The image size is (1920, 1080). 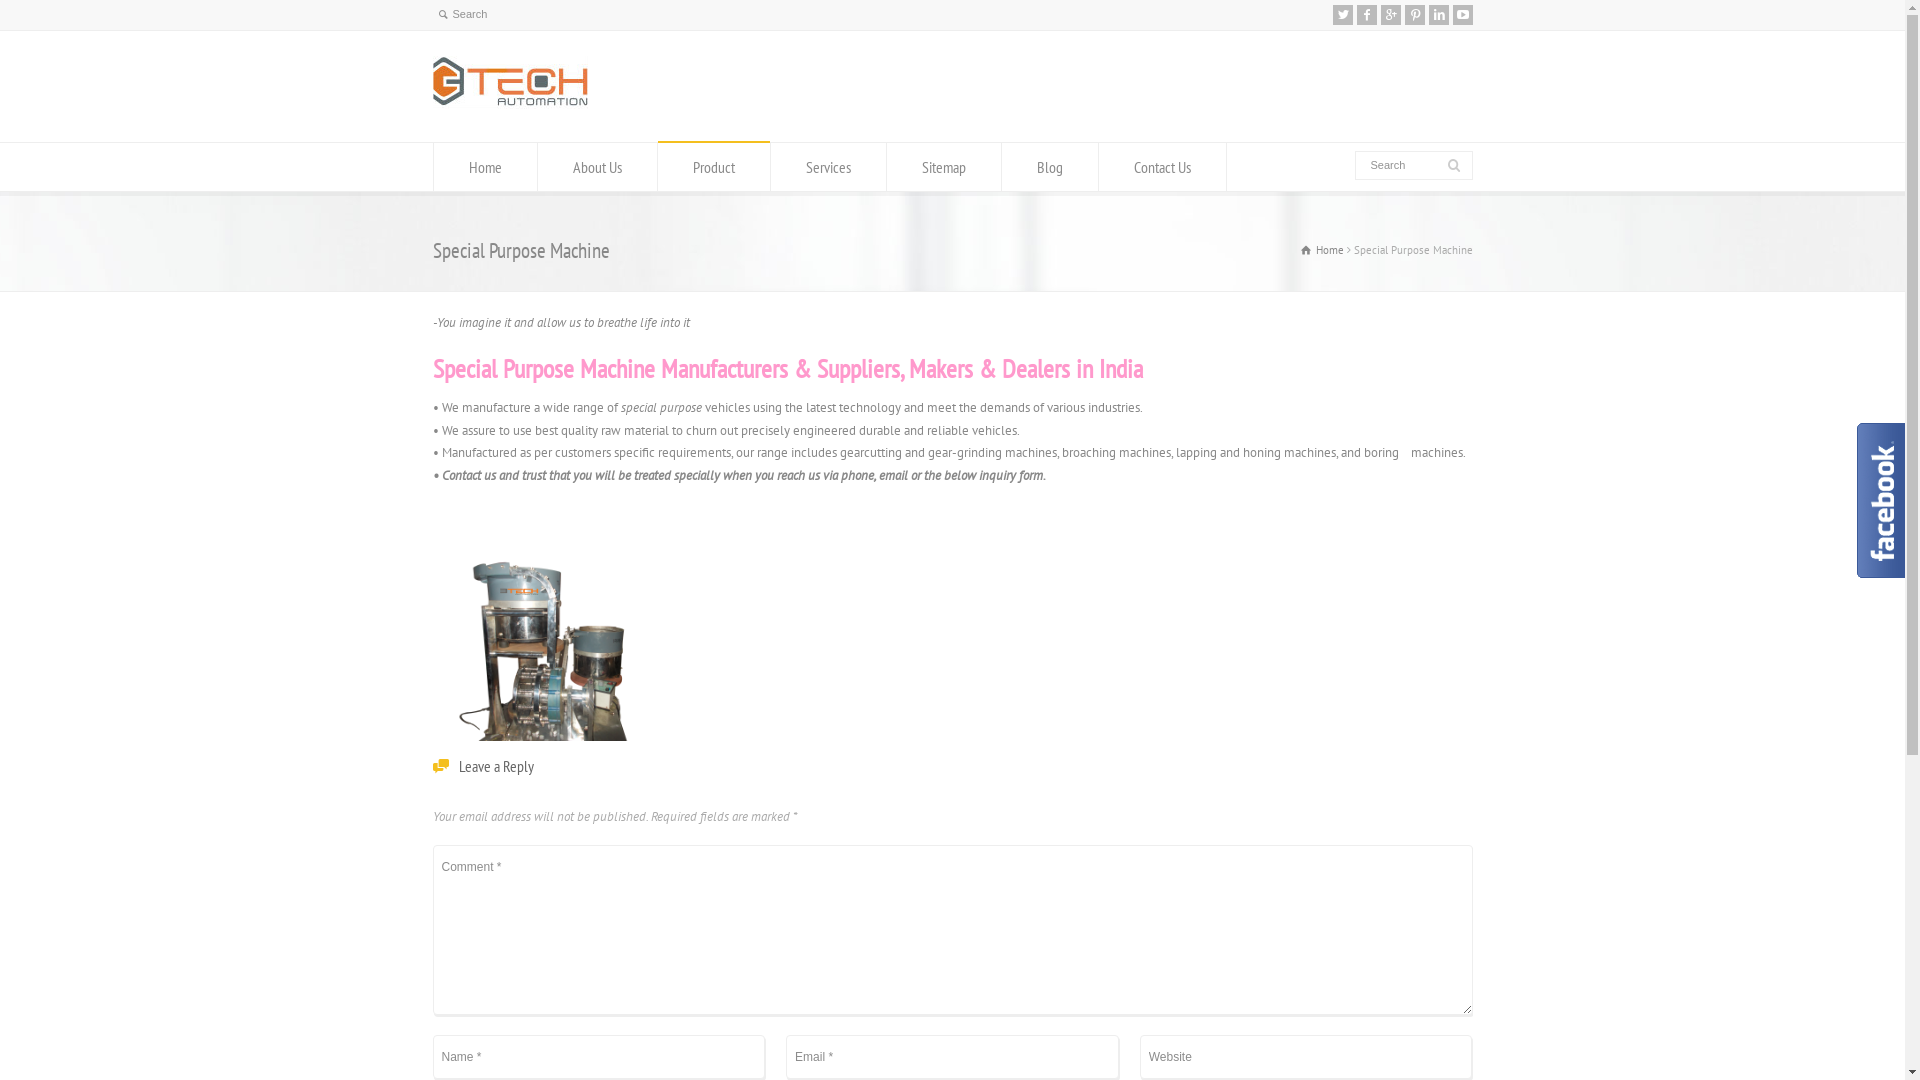 What do you see at coordinates (714, 167) in the screenshot?
I see `Product` at bounding box center [714, 167].